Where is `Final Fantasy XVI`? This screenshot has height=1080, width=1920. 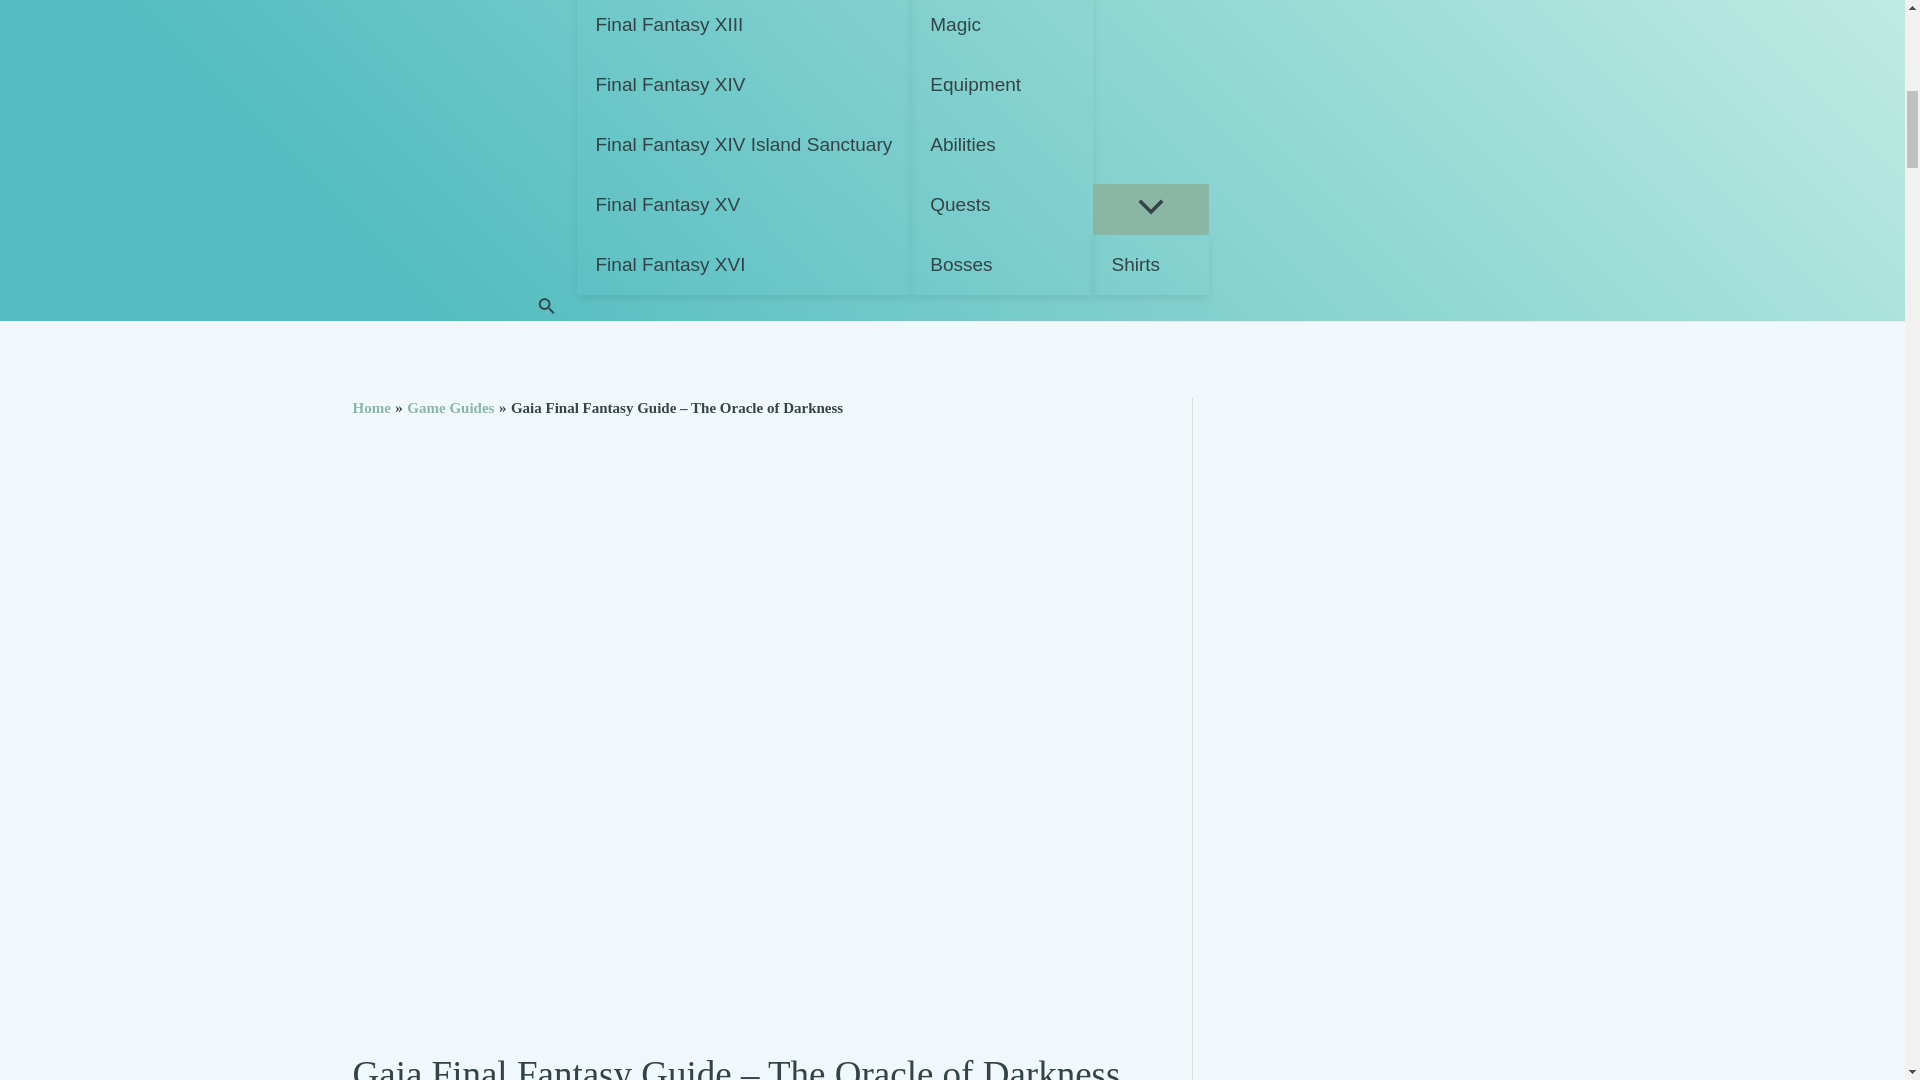
Final Fantasy XVI is located at coordinates (743, 264).